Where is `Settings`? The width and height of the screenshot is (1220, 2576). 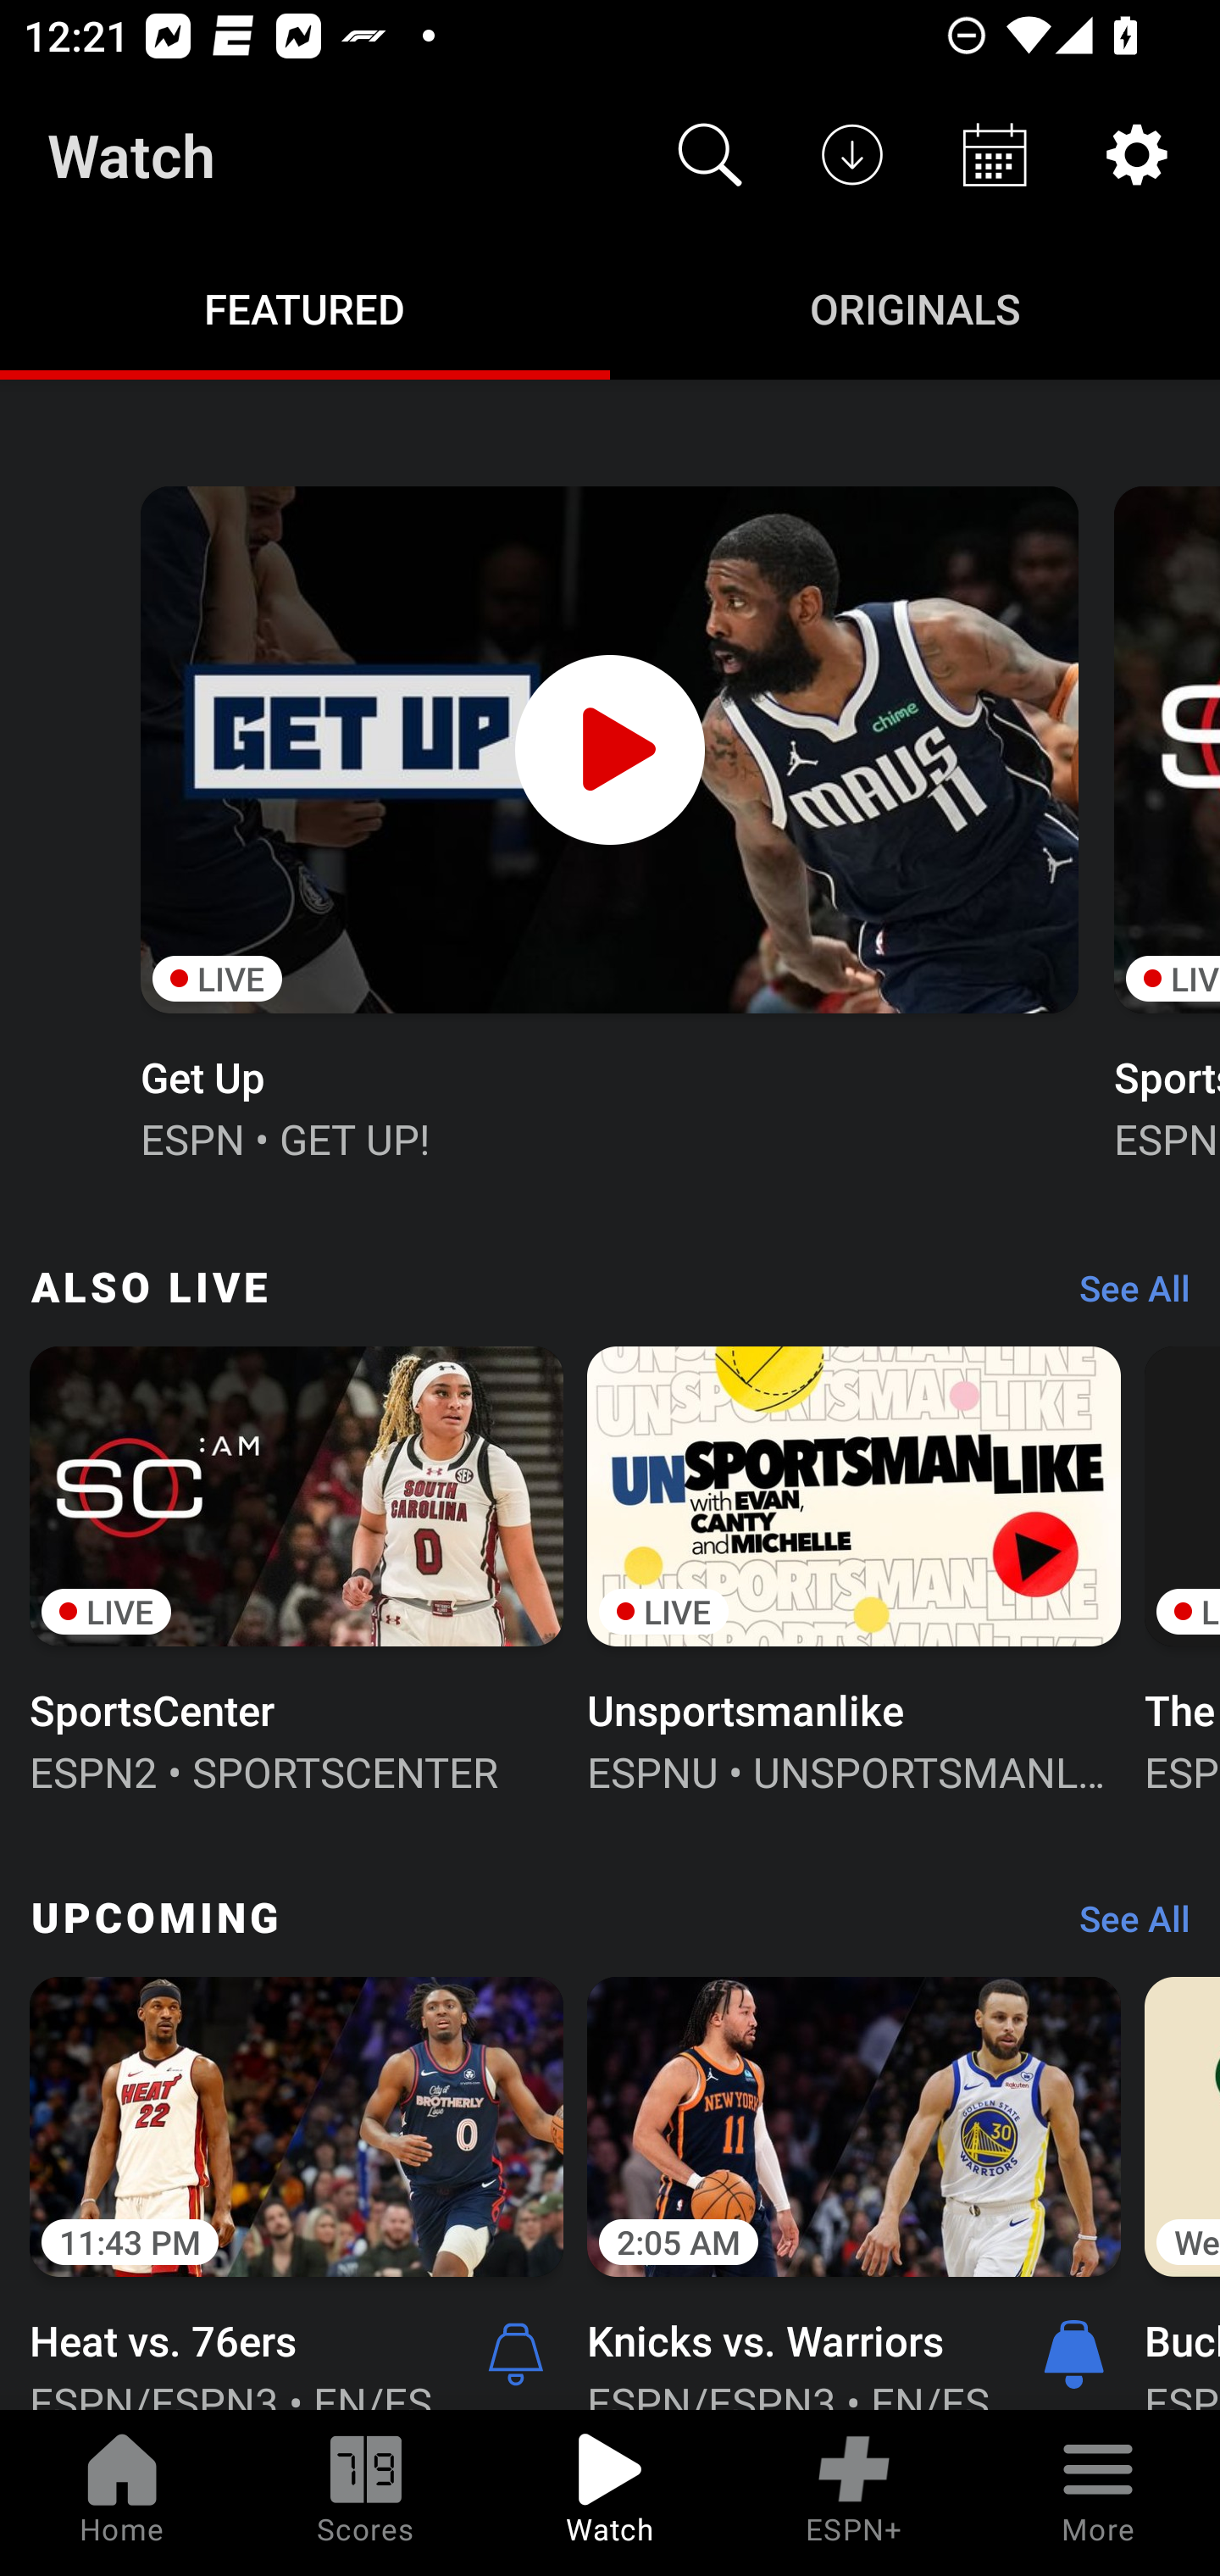
Settings is located at coordinates (1137, 154).